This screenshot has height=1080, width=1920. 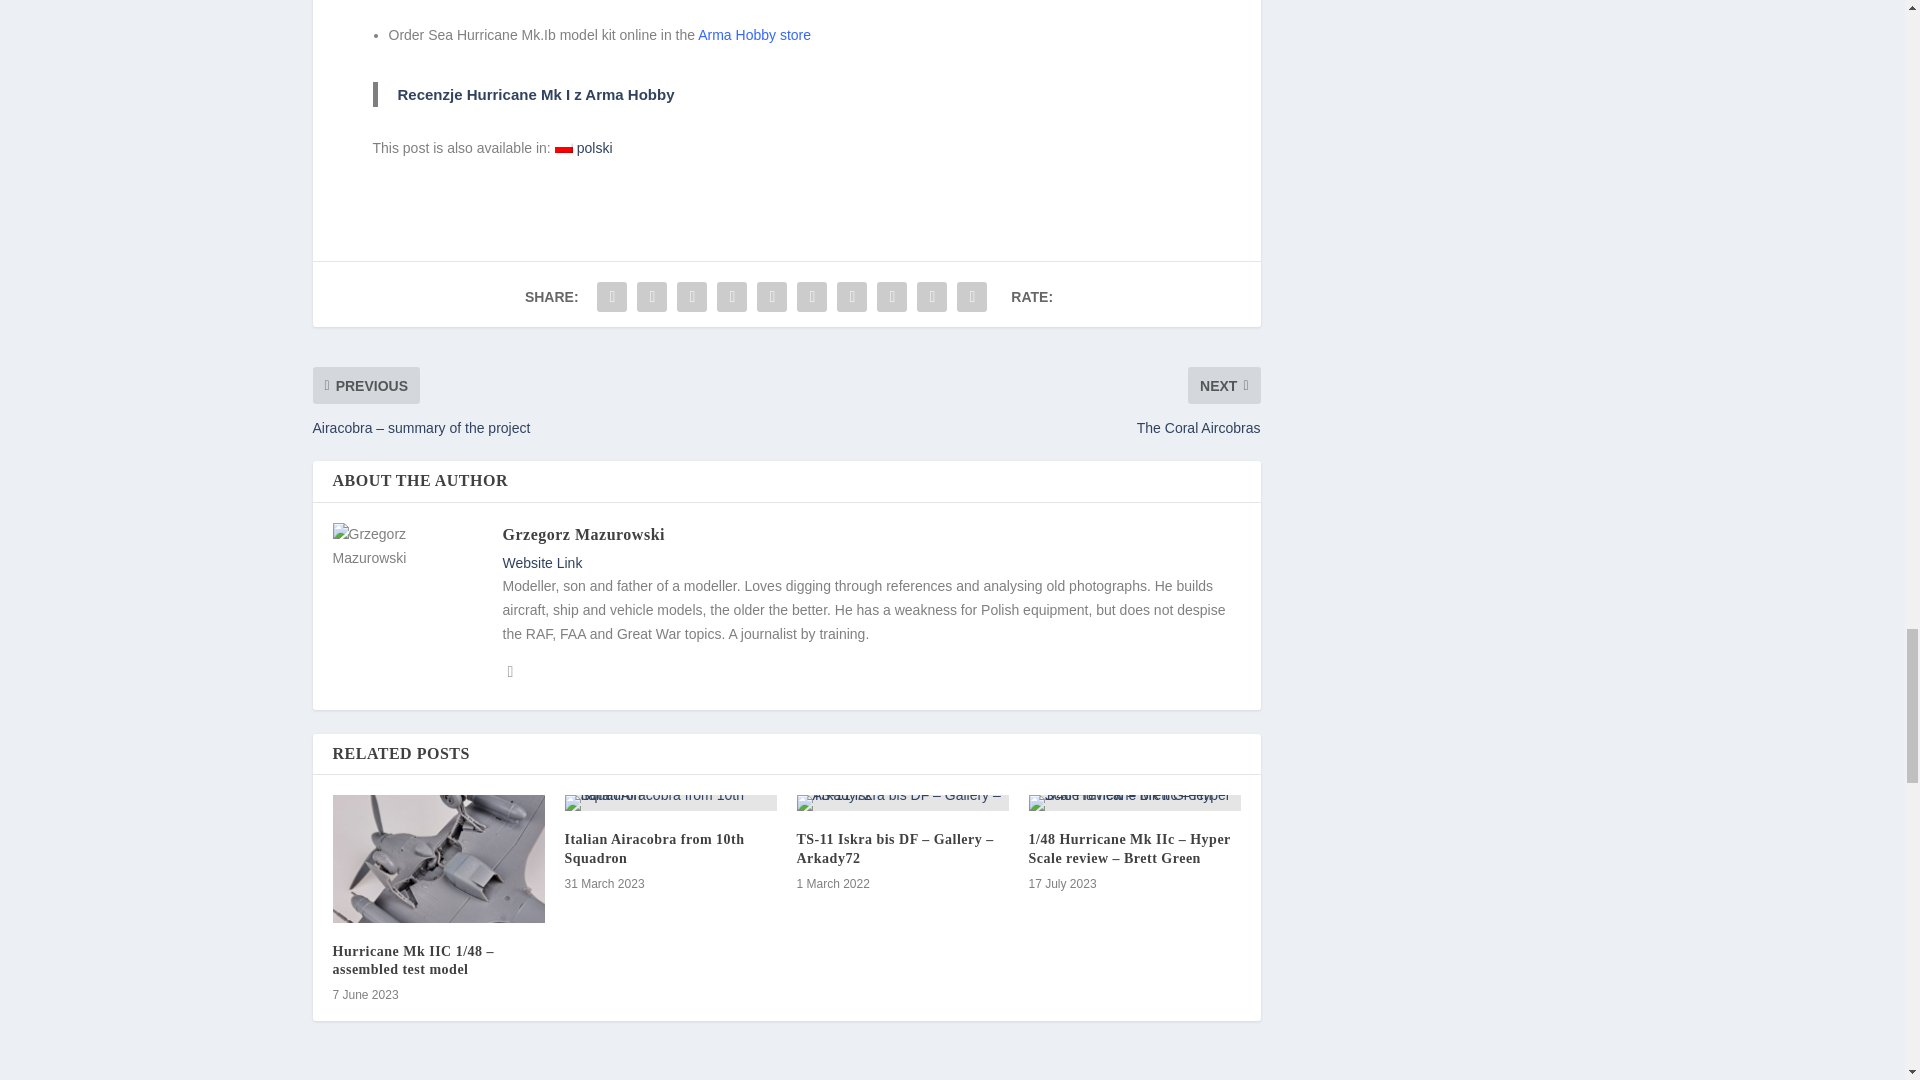 I want to click on polski, so click(x=583, y=148).